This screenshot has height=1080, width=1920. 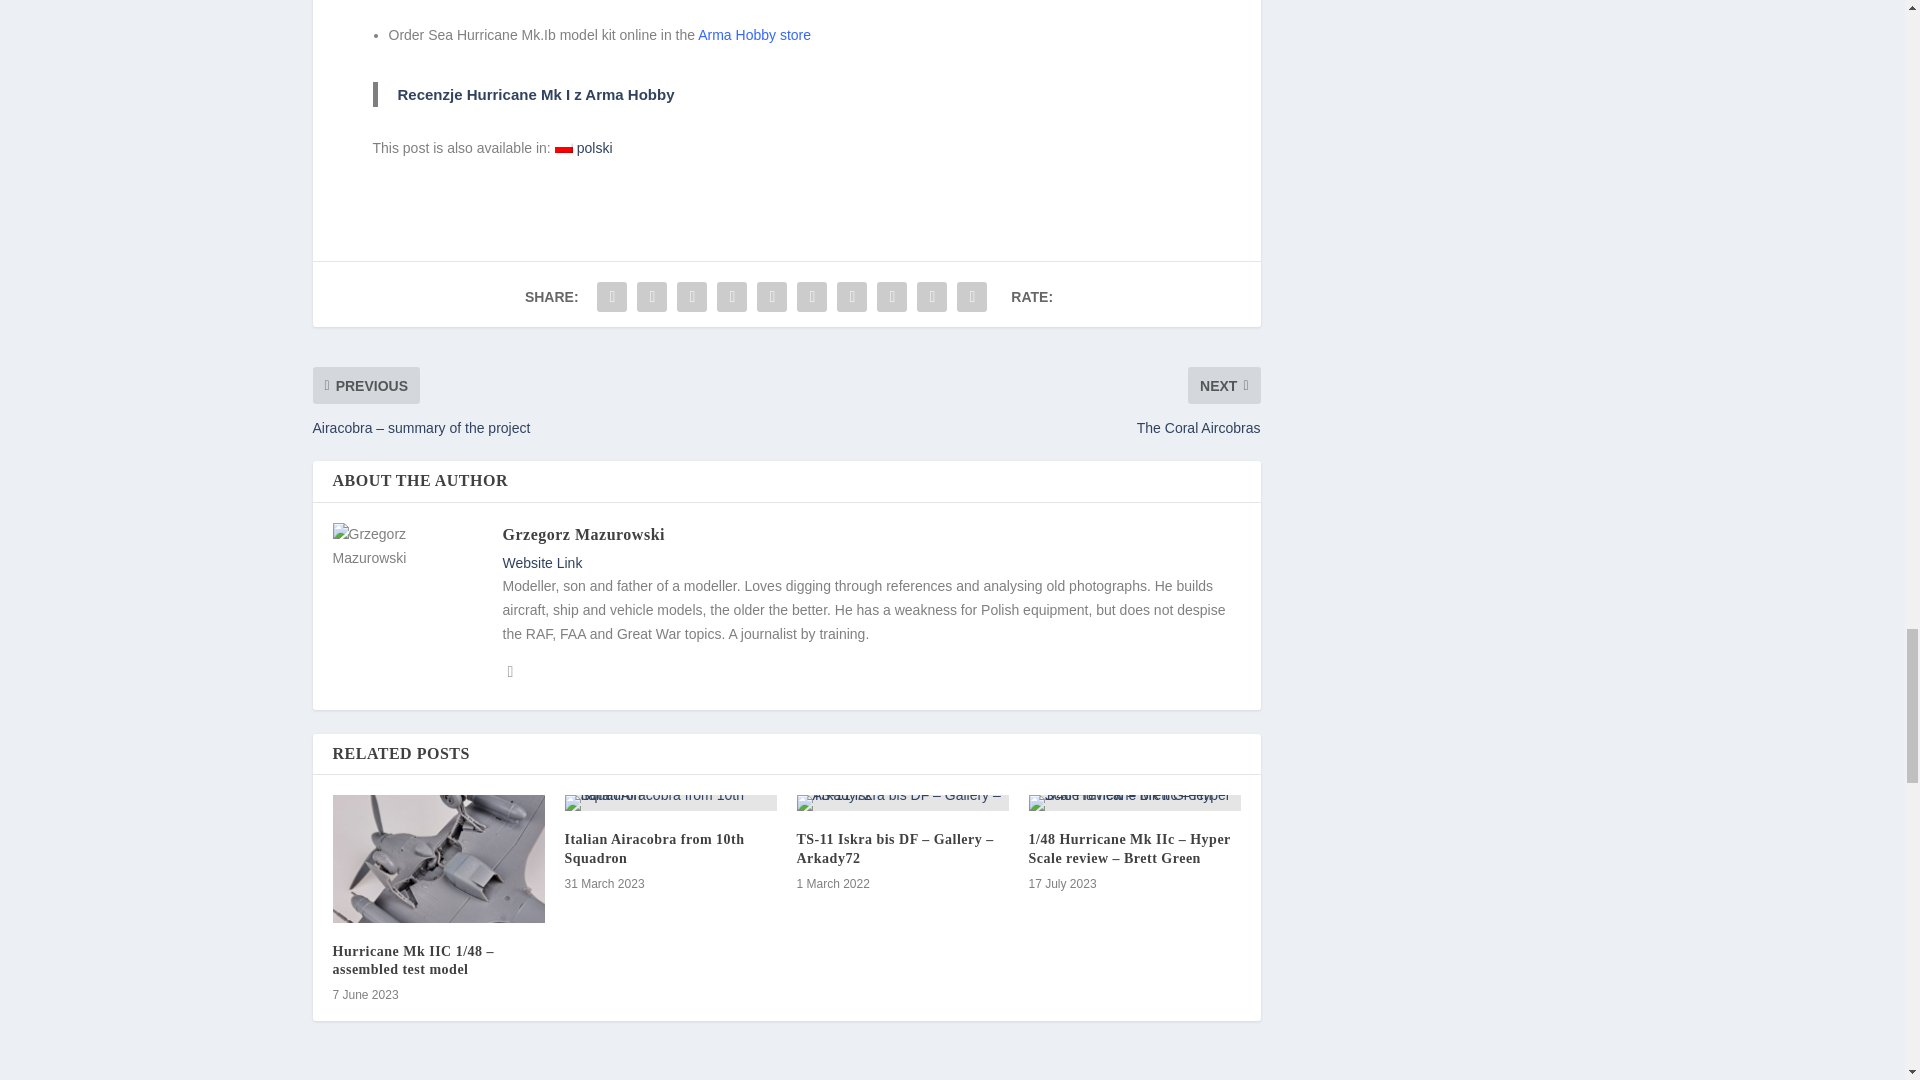 I want to click on polski, so click(x=583, y=148).